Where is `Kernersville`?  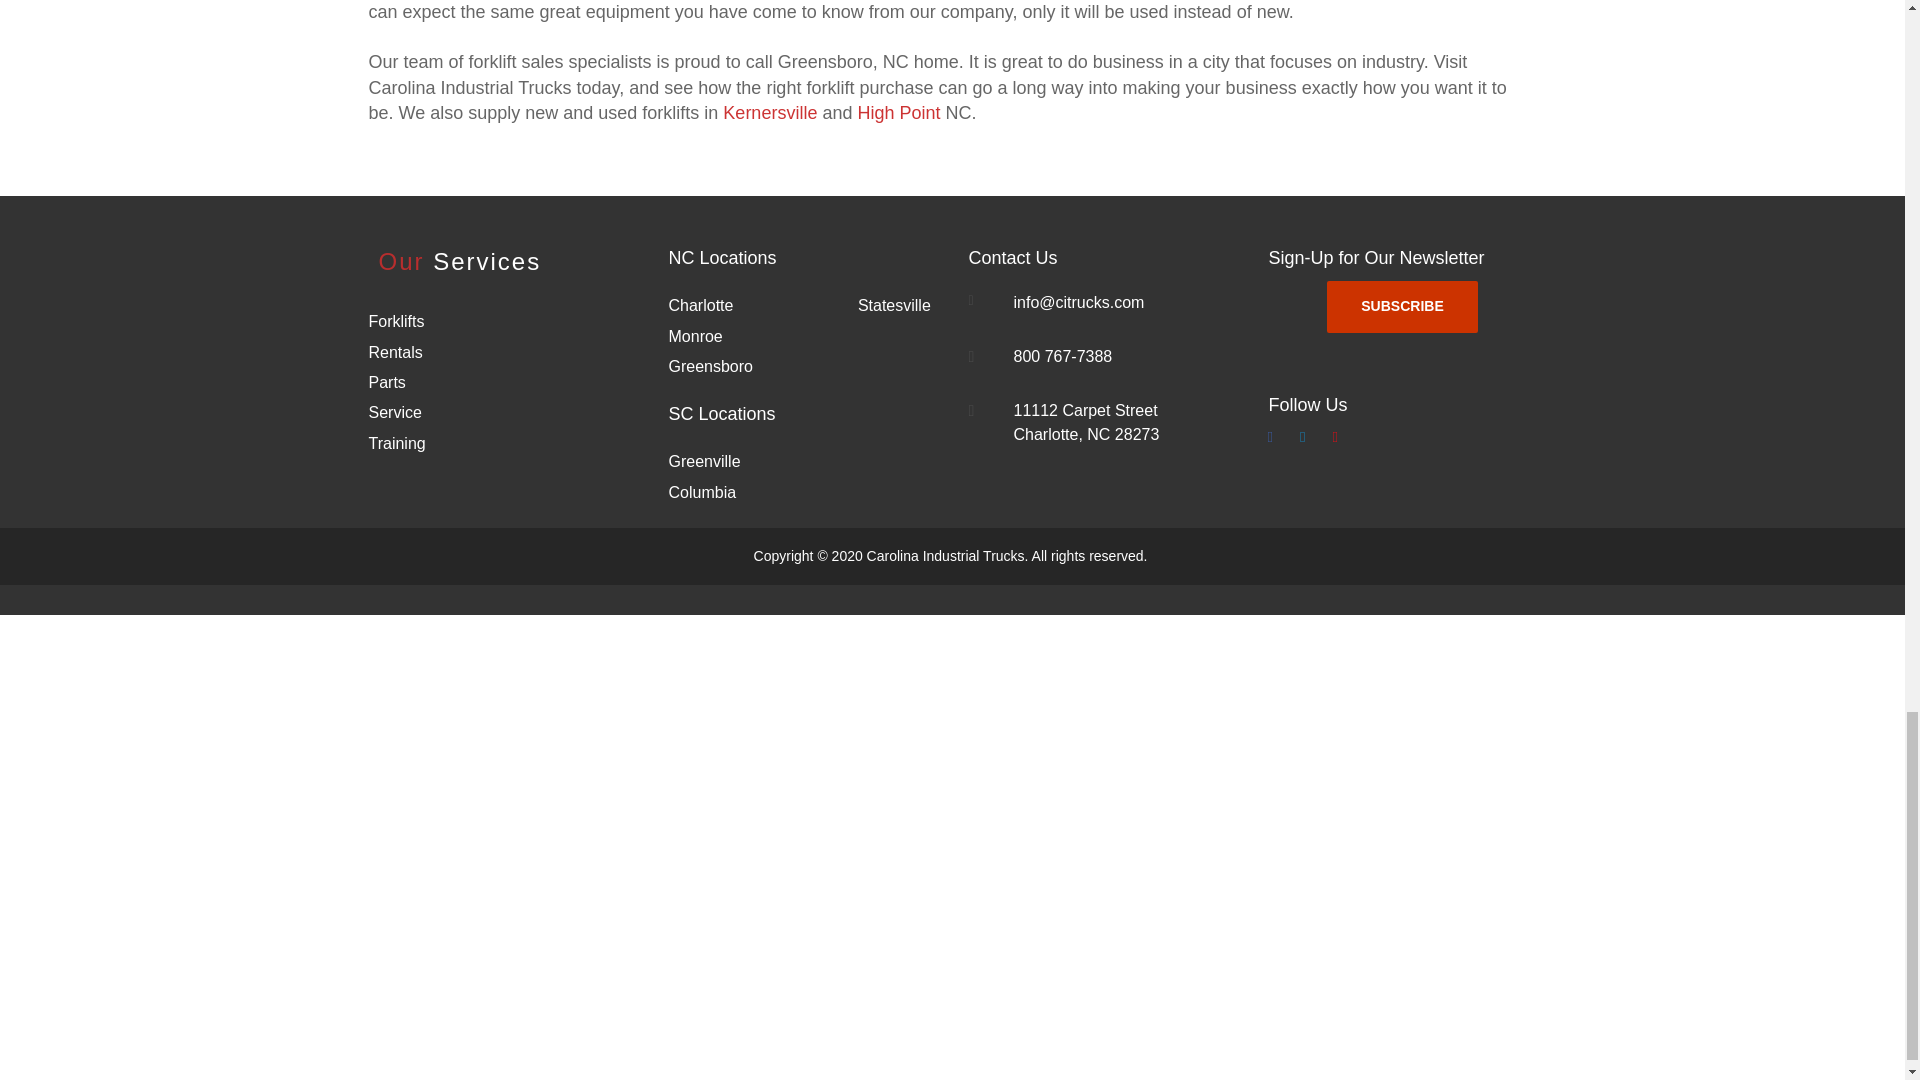 Kernersville is located at coordinates (770, 112).